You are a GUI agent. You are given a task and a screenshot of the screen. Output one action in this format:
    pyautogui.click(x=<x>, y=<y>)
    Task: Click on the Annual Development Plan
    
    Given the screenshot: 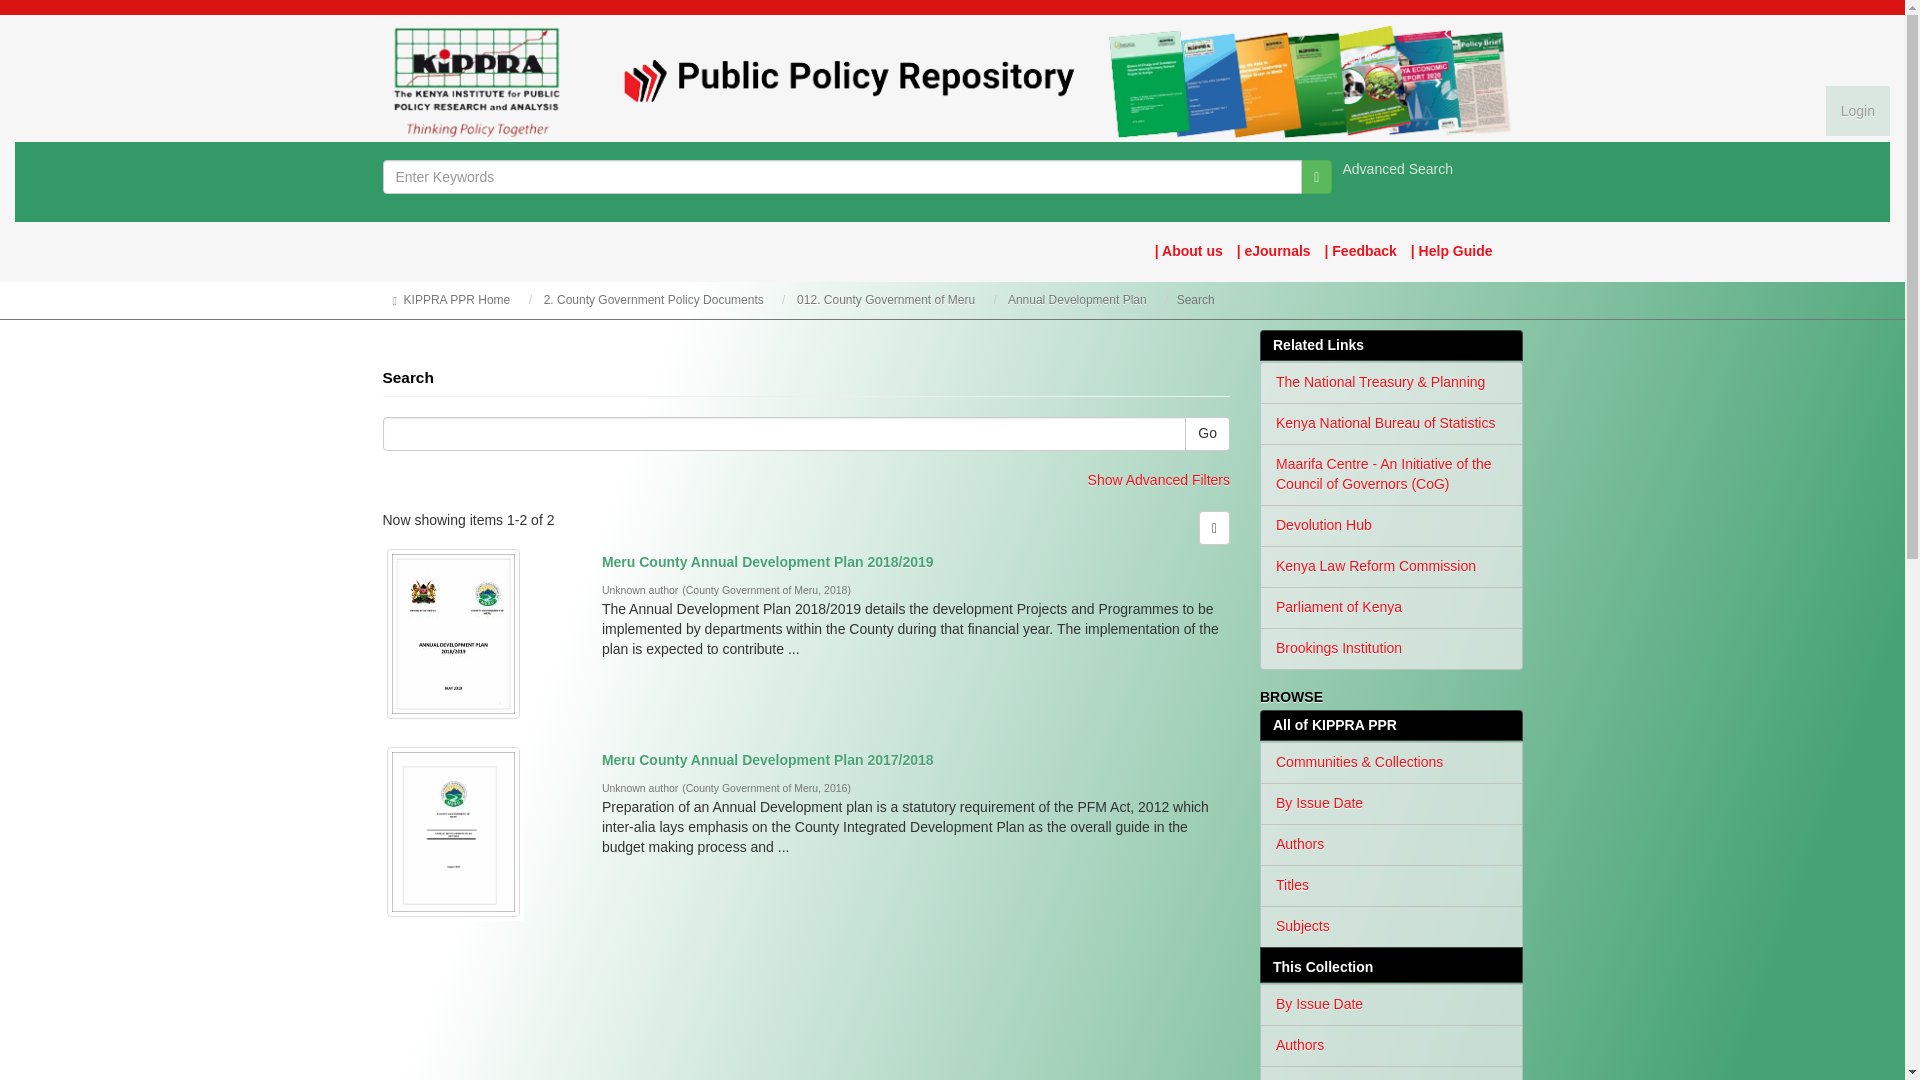 What is the action you would take?
    pyautogui.click(x=1077, y=299)
    